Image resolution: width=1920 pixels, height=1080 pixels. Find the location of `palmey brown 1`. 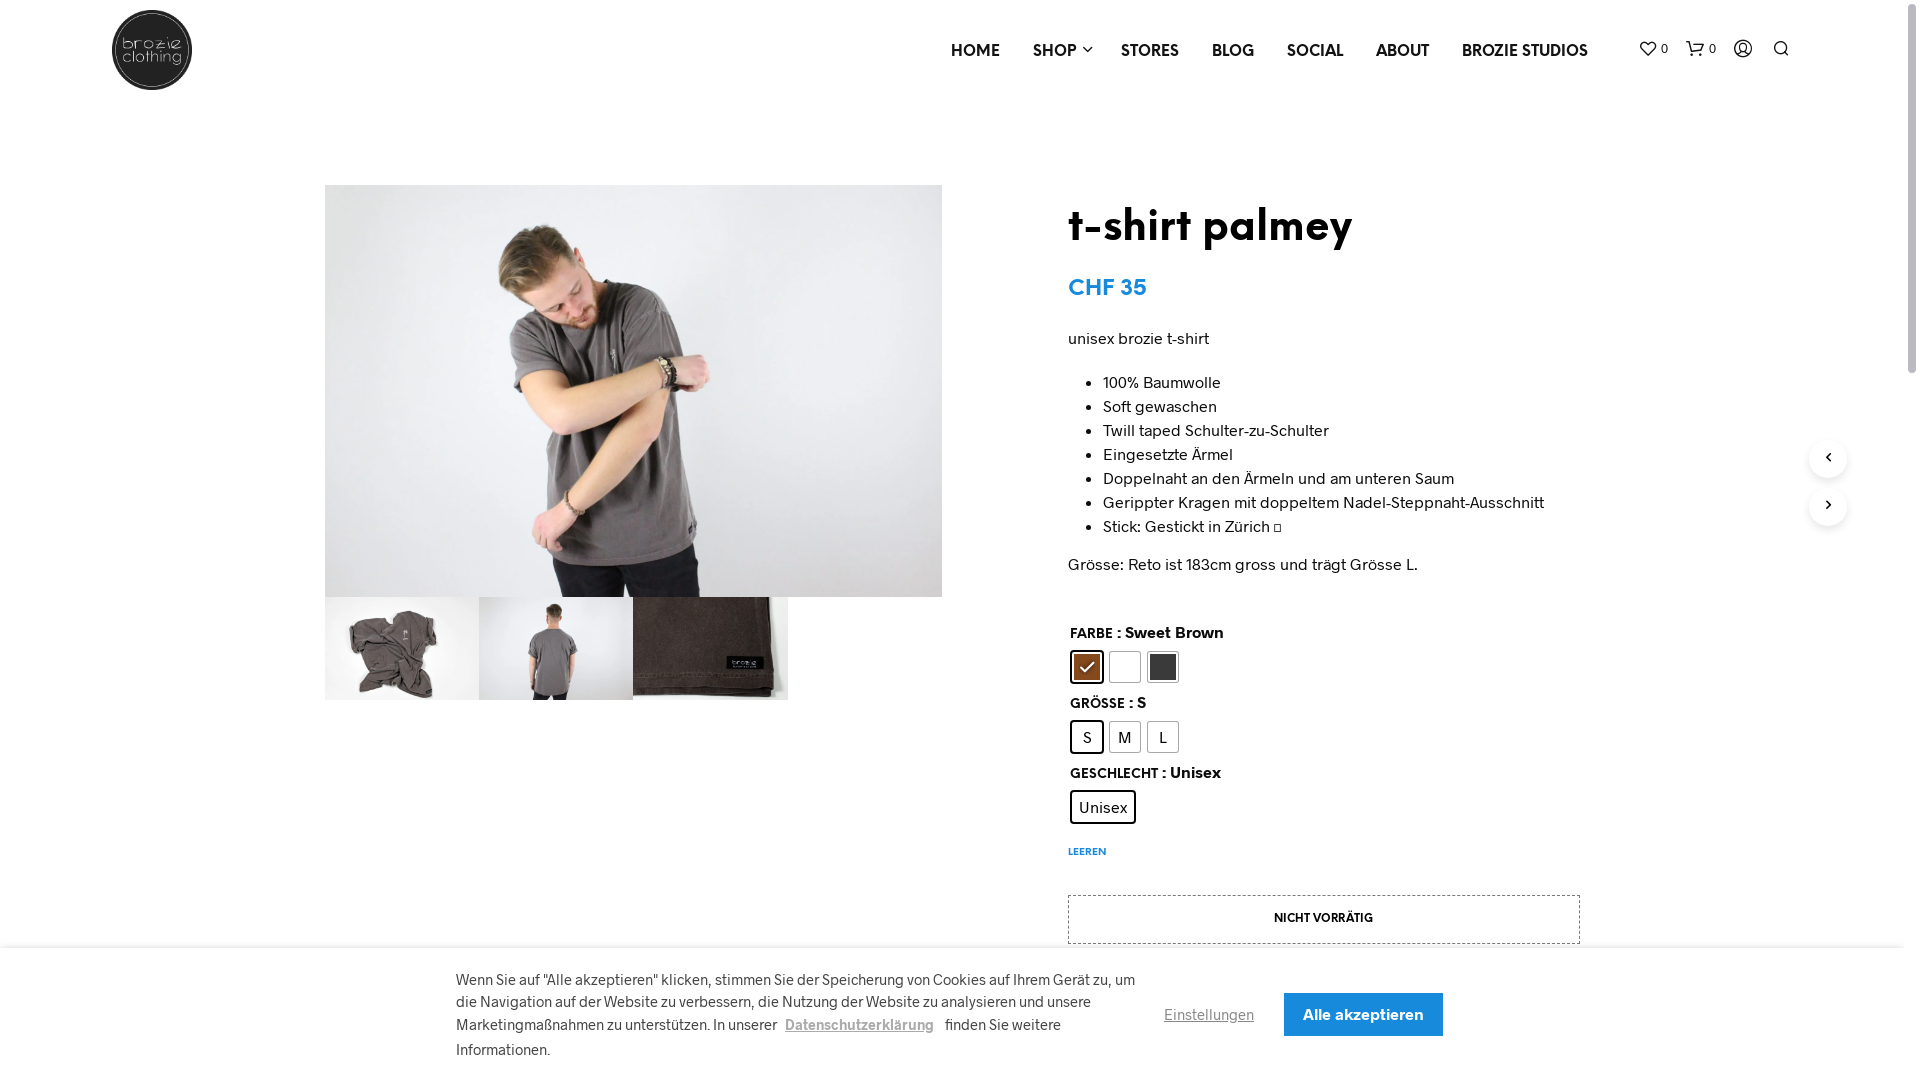

palmey brown 1 is located at coordinates (401, 648).